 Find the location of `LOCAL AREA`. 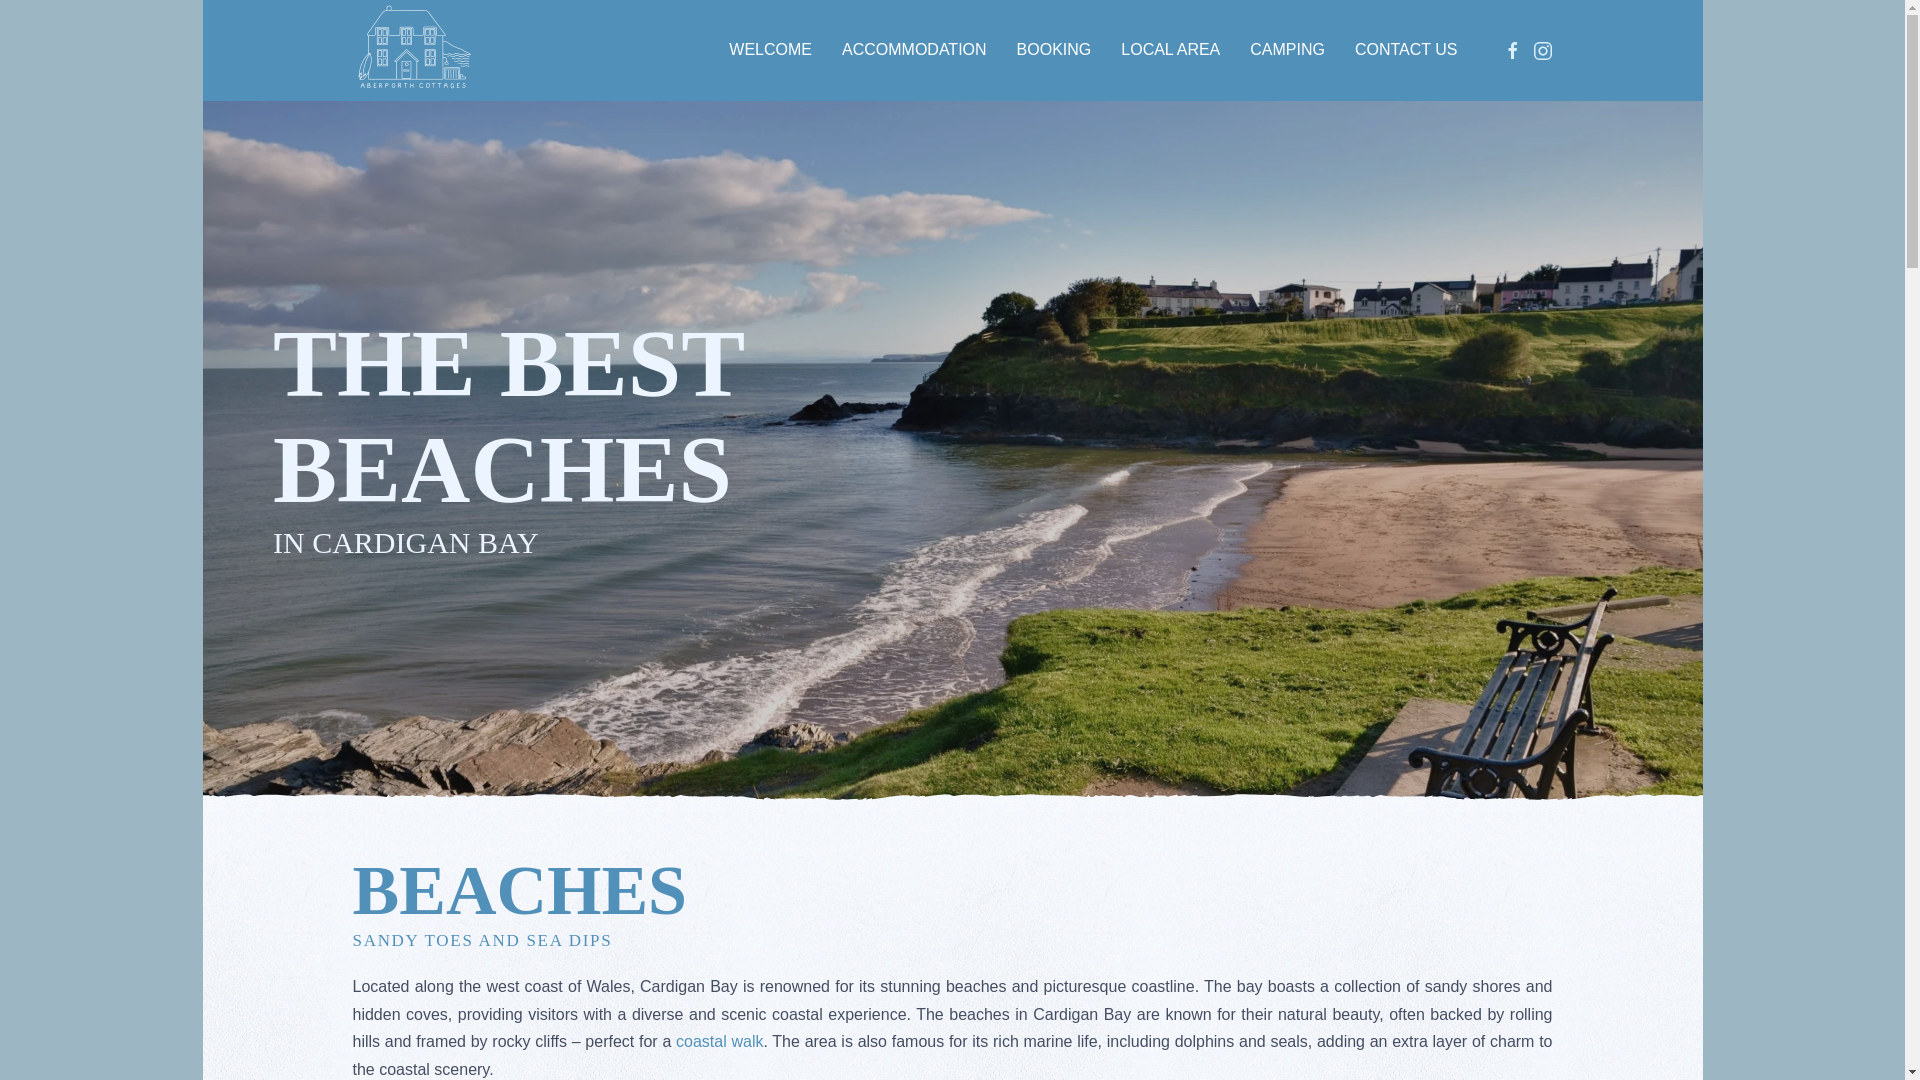

LOCAL AREA is located at coordinates (1170, 50).